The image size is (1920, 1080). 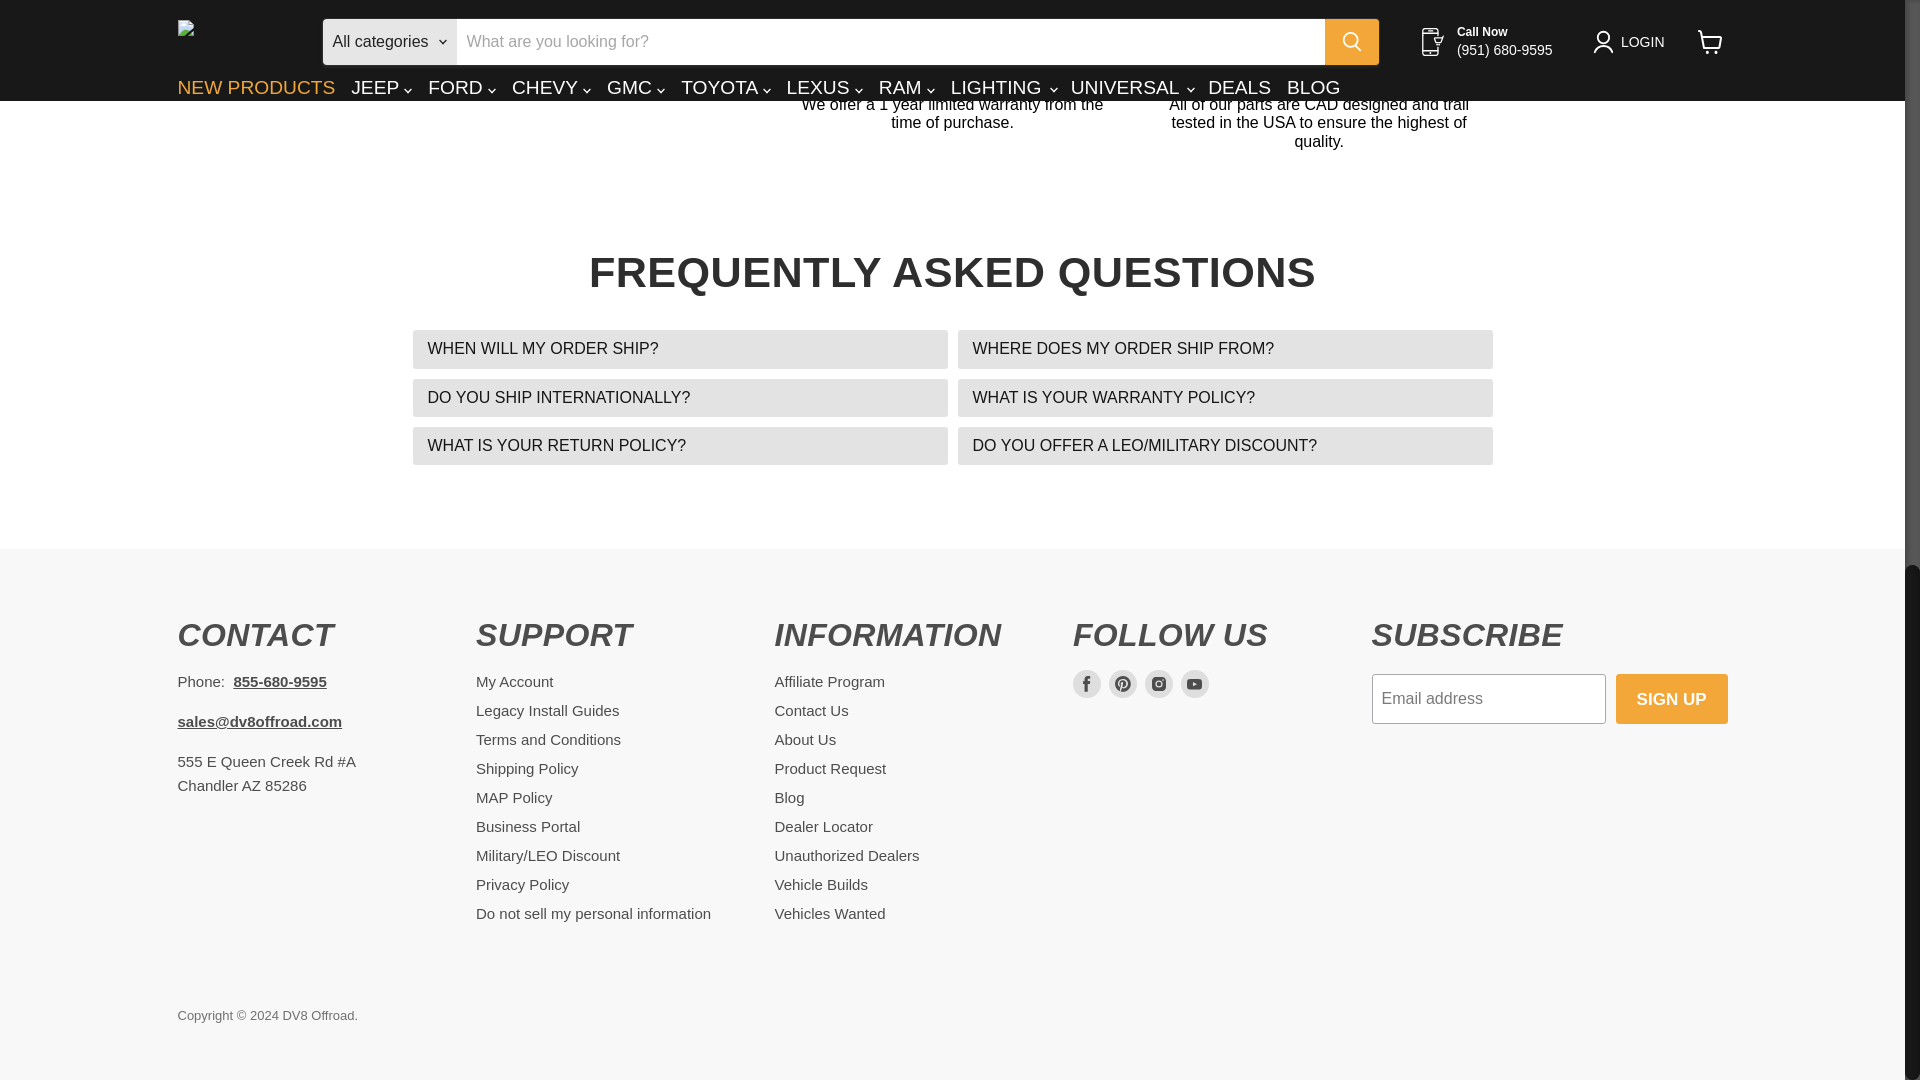 I want to click on Youtube, so click(x=1194, y=683).